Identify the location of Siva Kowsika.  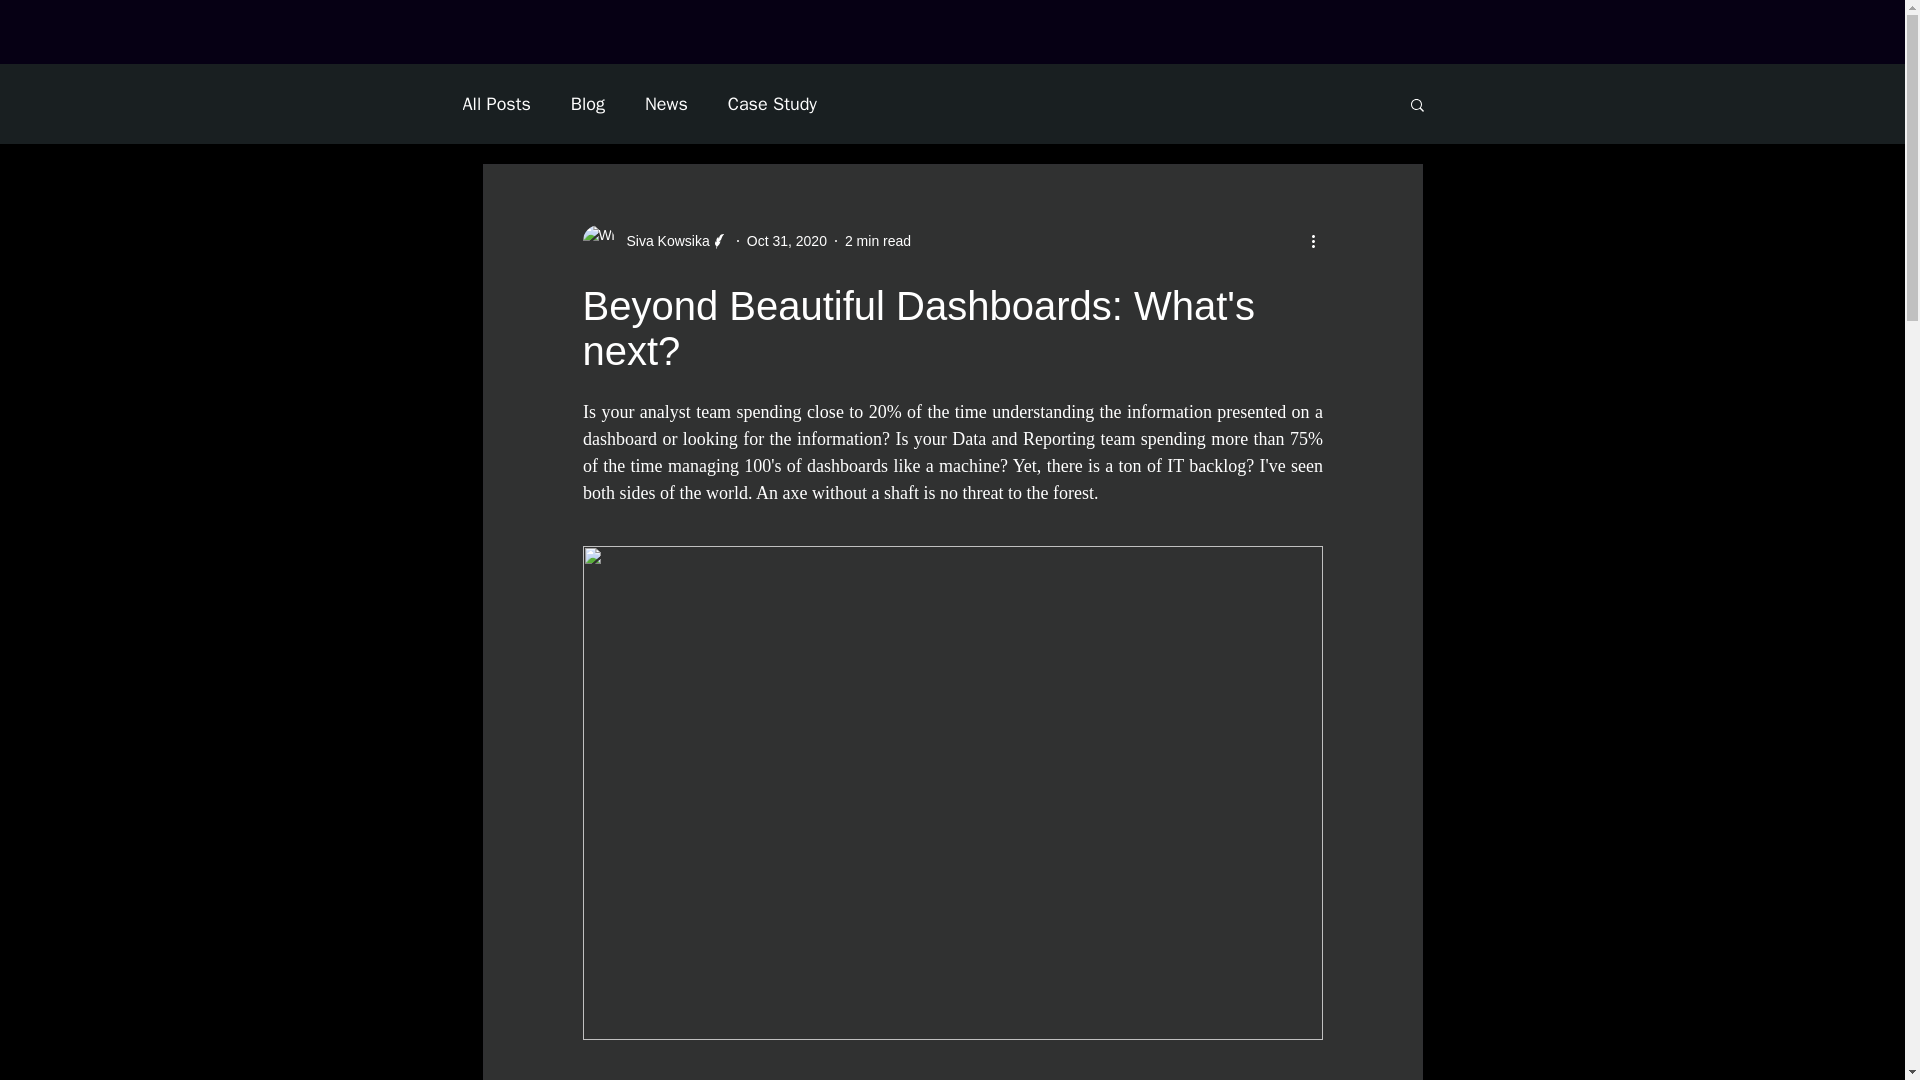
(654, 240).